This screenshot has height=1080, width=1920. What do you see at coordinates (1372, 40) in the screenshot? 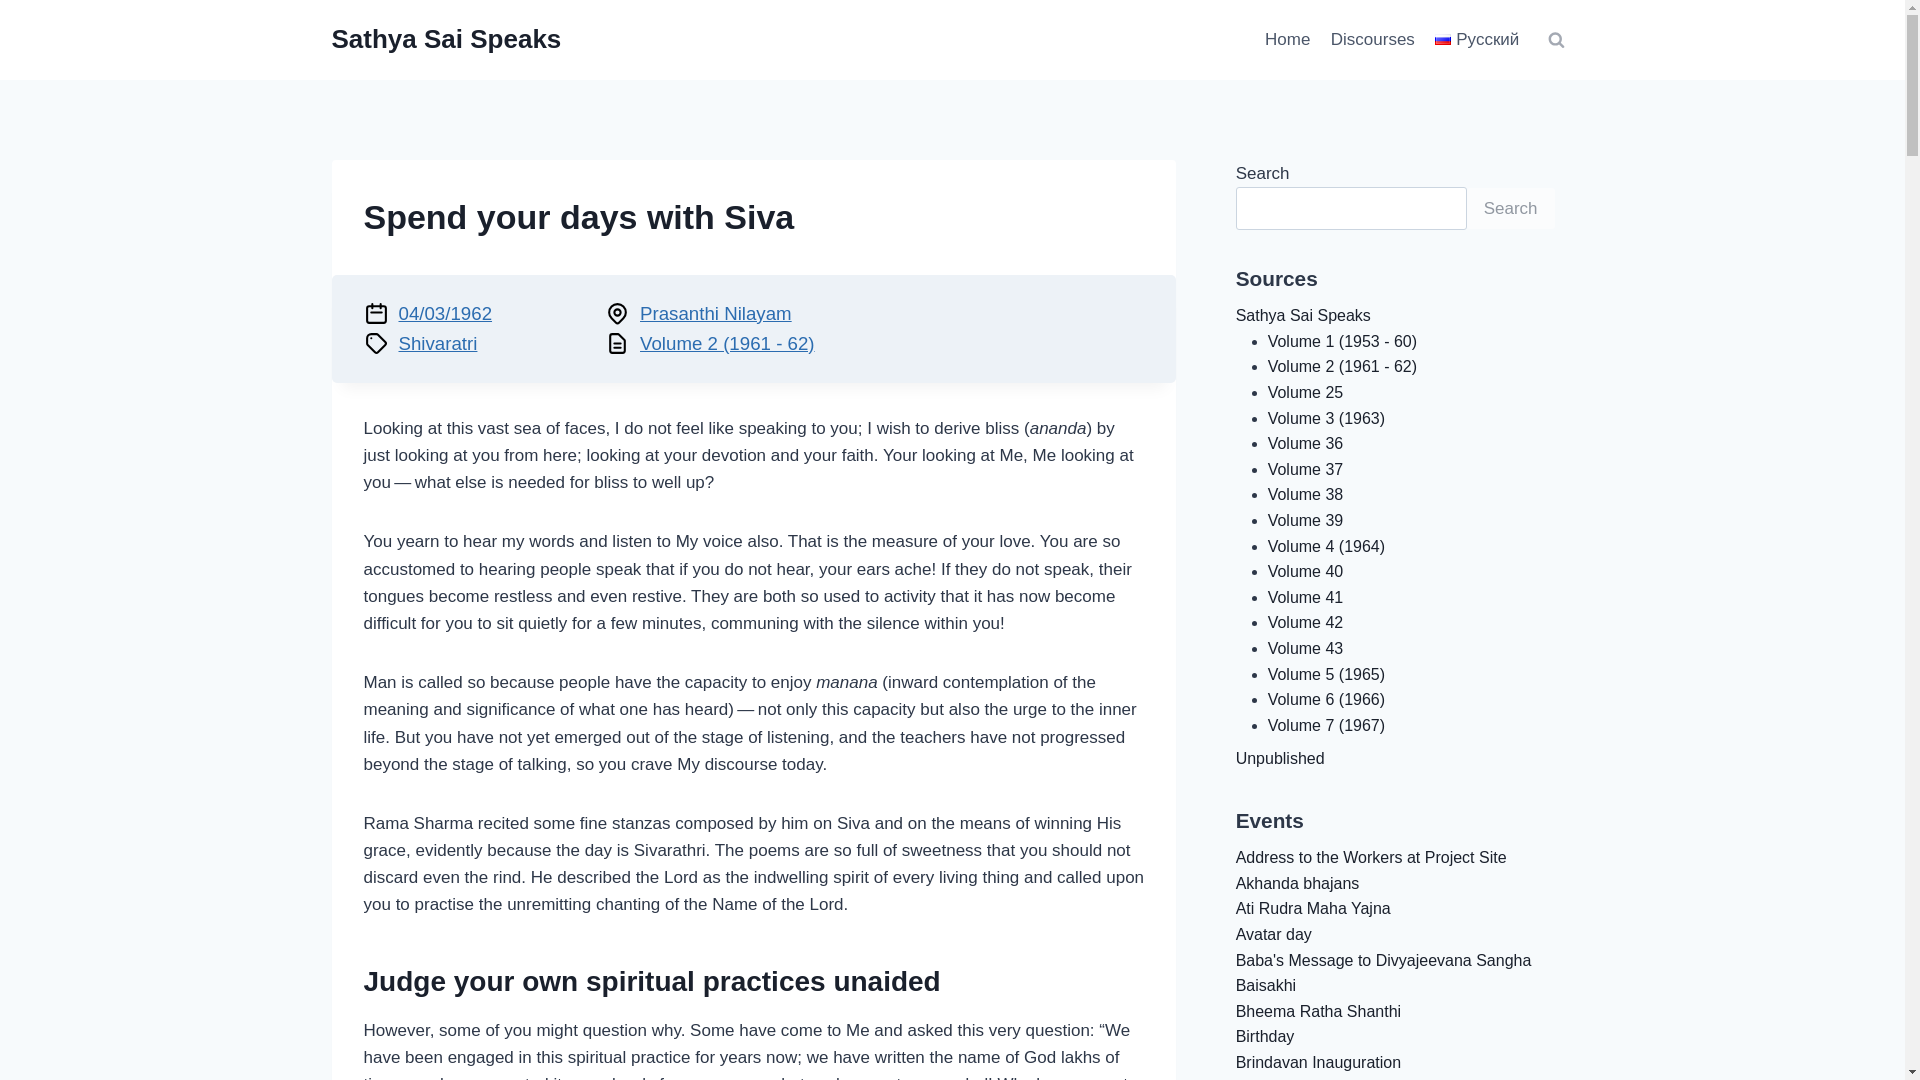
I see `Discourses` at bounding box center [1372, 40].